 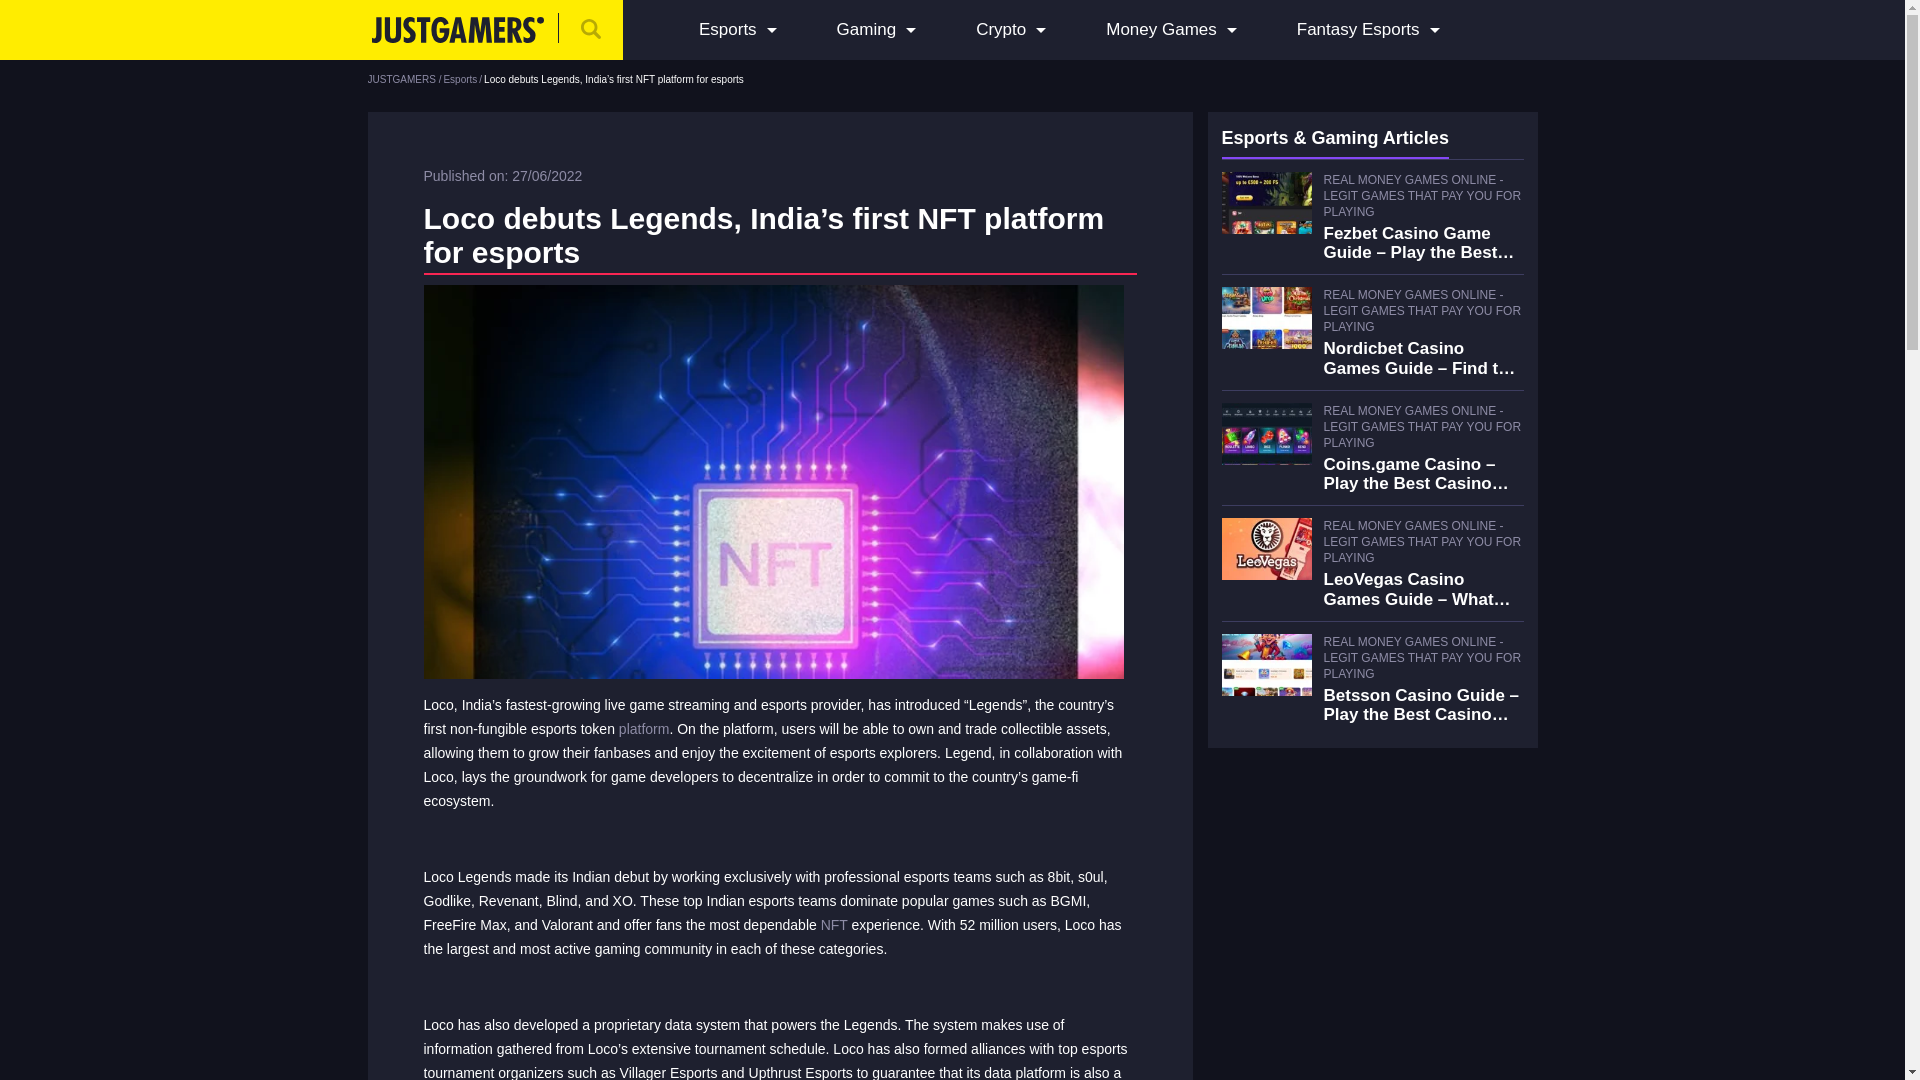 What do you see at coordinates (727, 30) in the screenshot?
I see `Esports` at bounding box center [727, 30].